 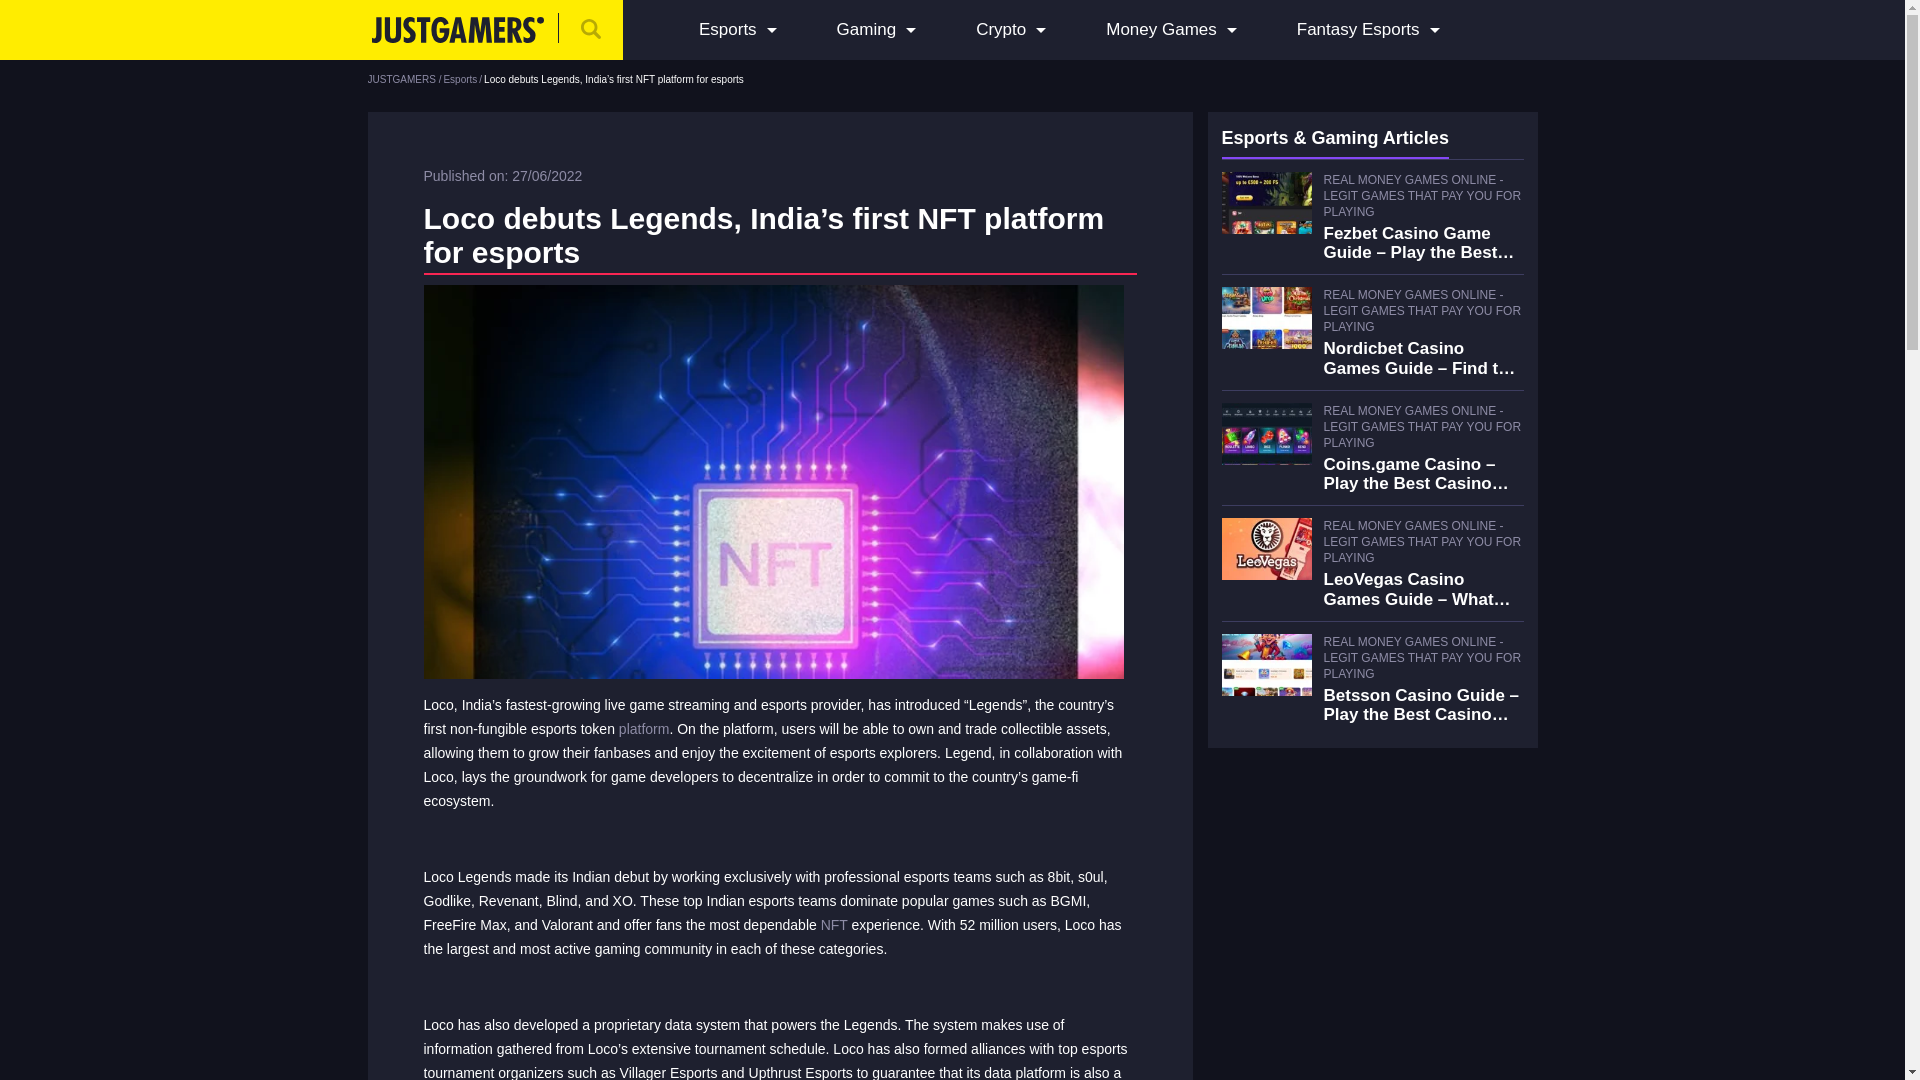 What do you see at coordinates (727, 30) in the screenshot?
I see `Esports` at bounding box center [727, 30].